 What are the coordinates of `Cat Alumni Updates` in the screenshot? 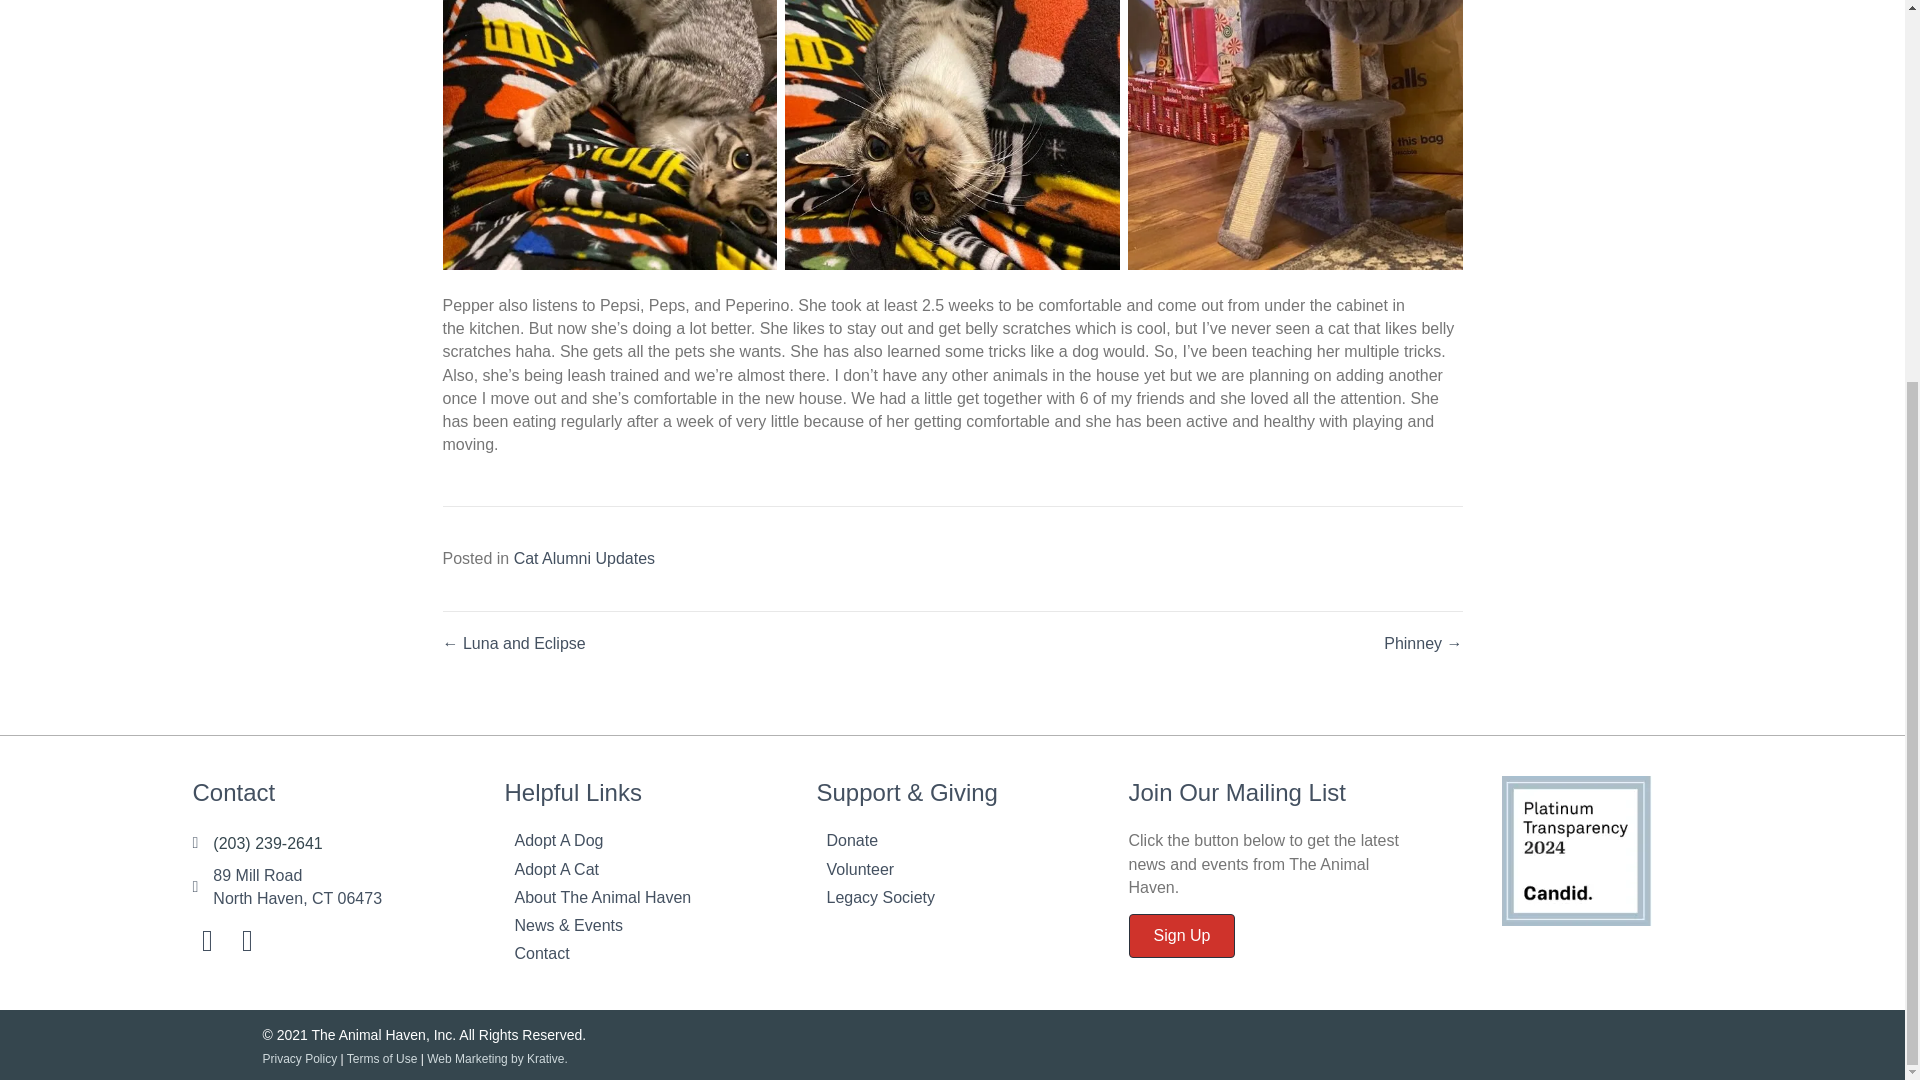 It's located at (584, 558).